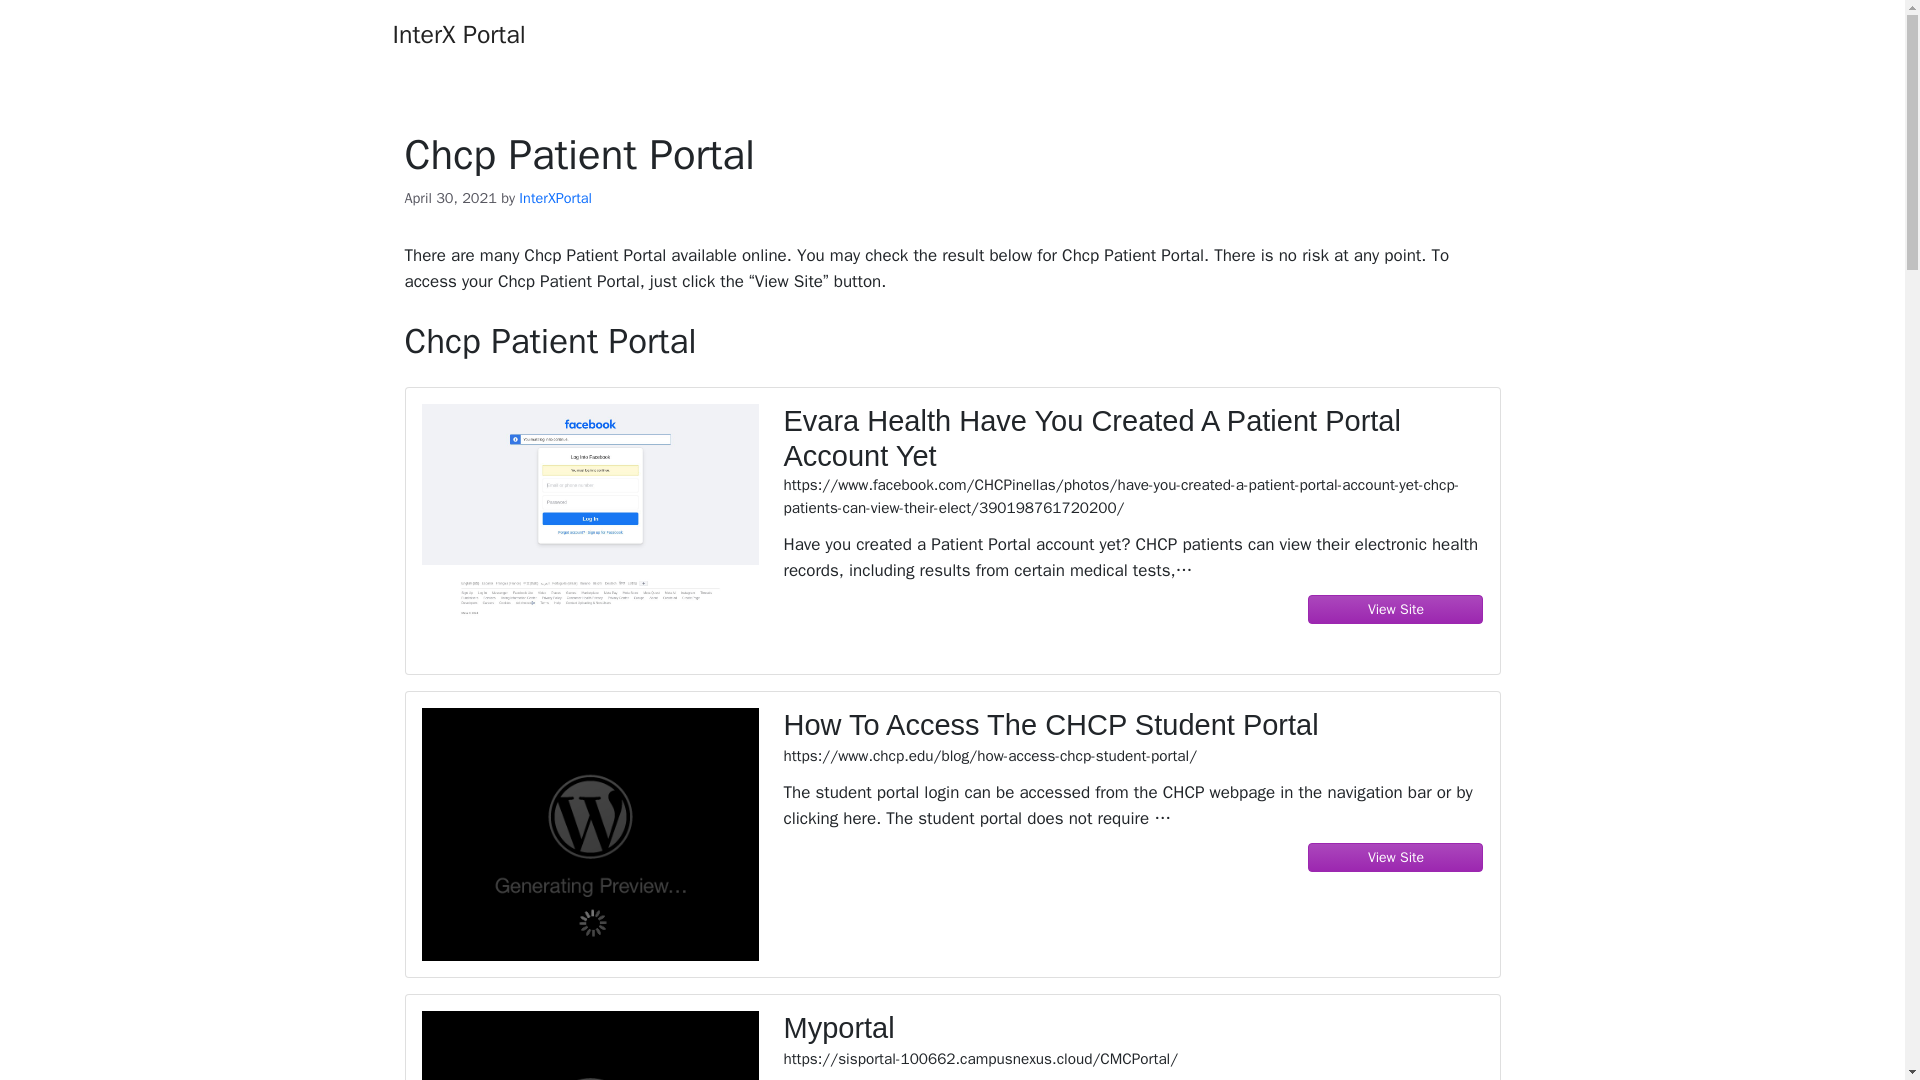 This screenshot has height=1080, width=1920. What do you see at coordinates (1132, 726) in the screenshot?
I see `How To Access The CHCP Student Portal` at bounding box center [1132, 726].